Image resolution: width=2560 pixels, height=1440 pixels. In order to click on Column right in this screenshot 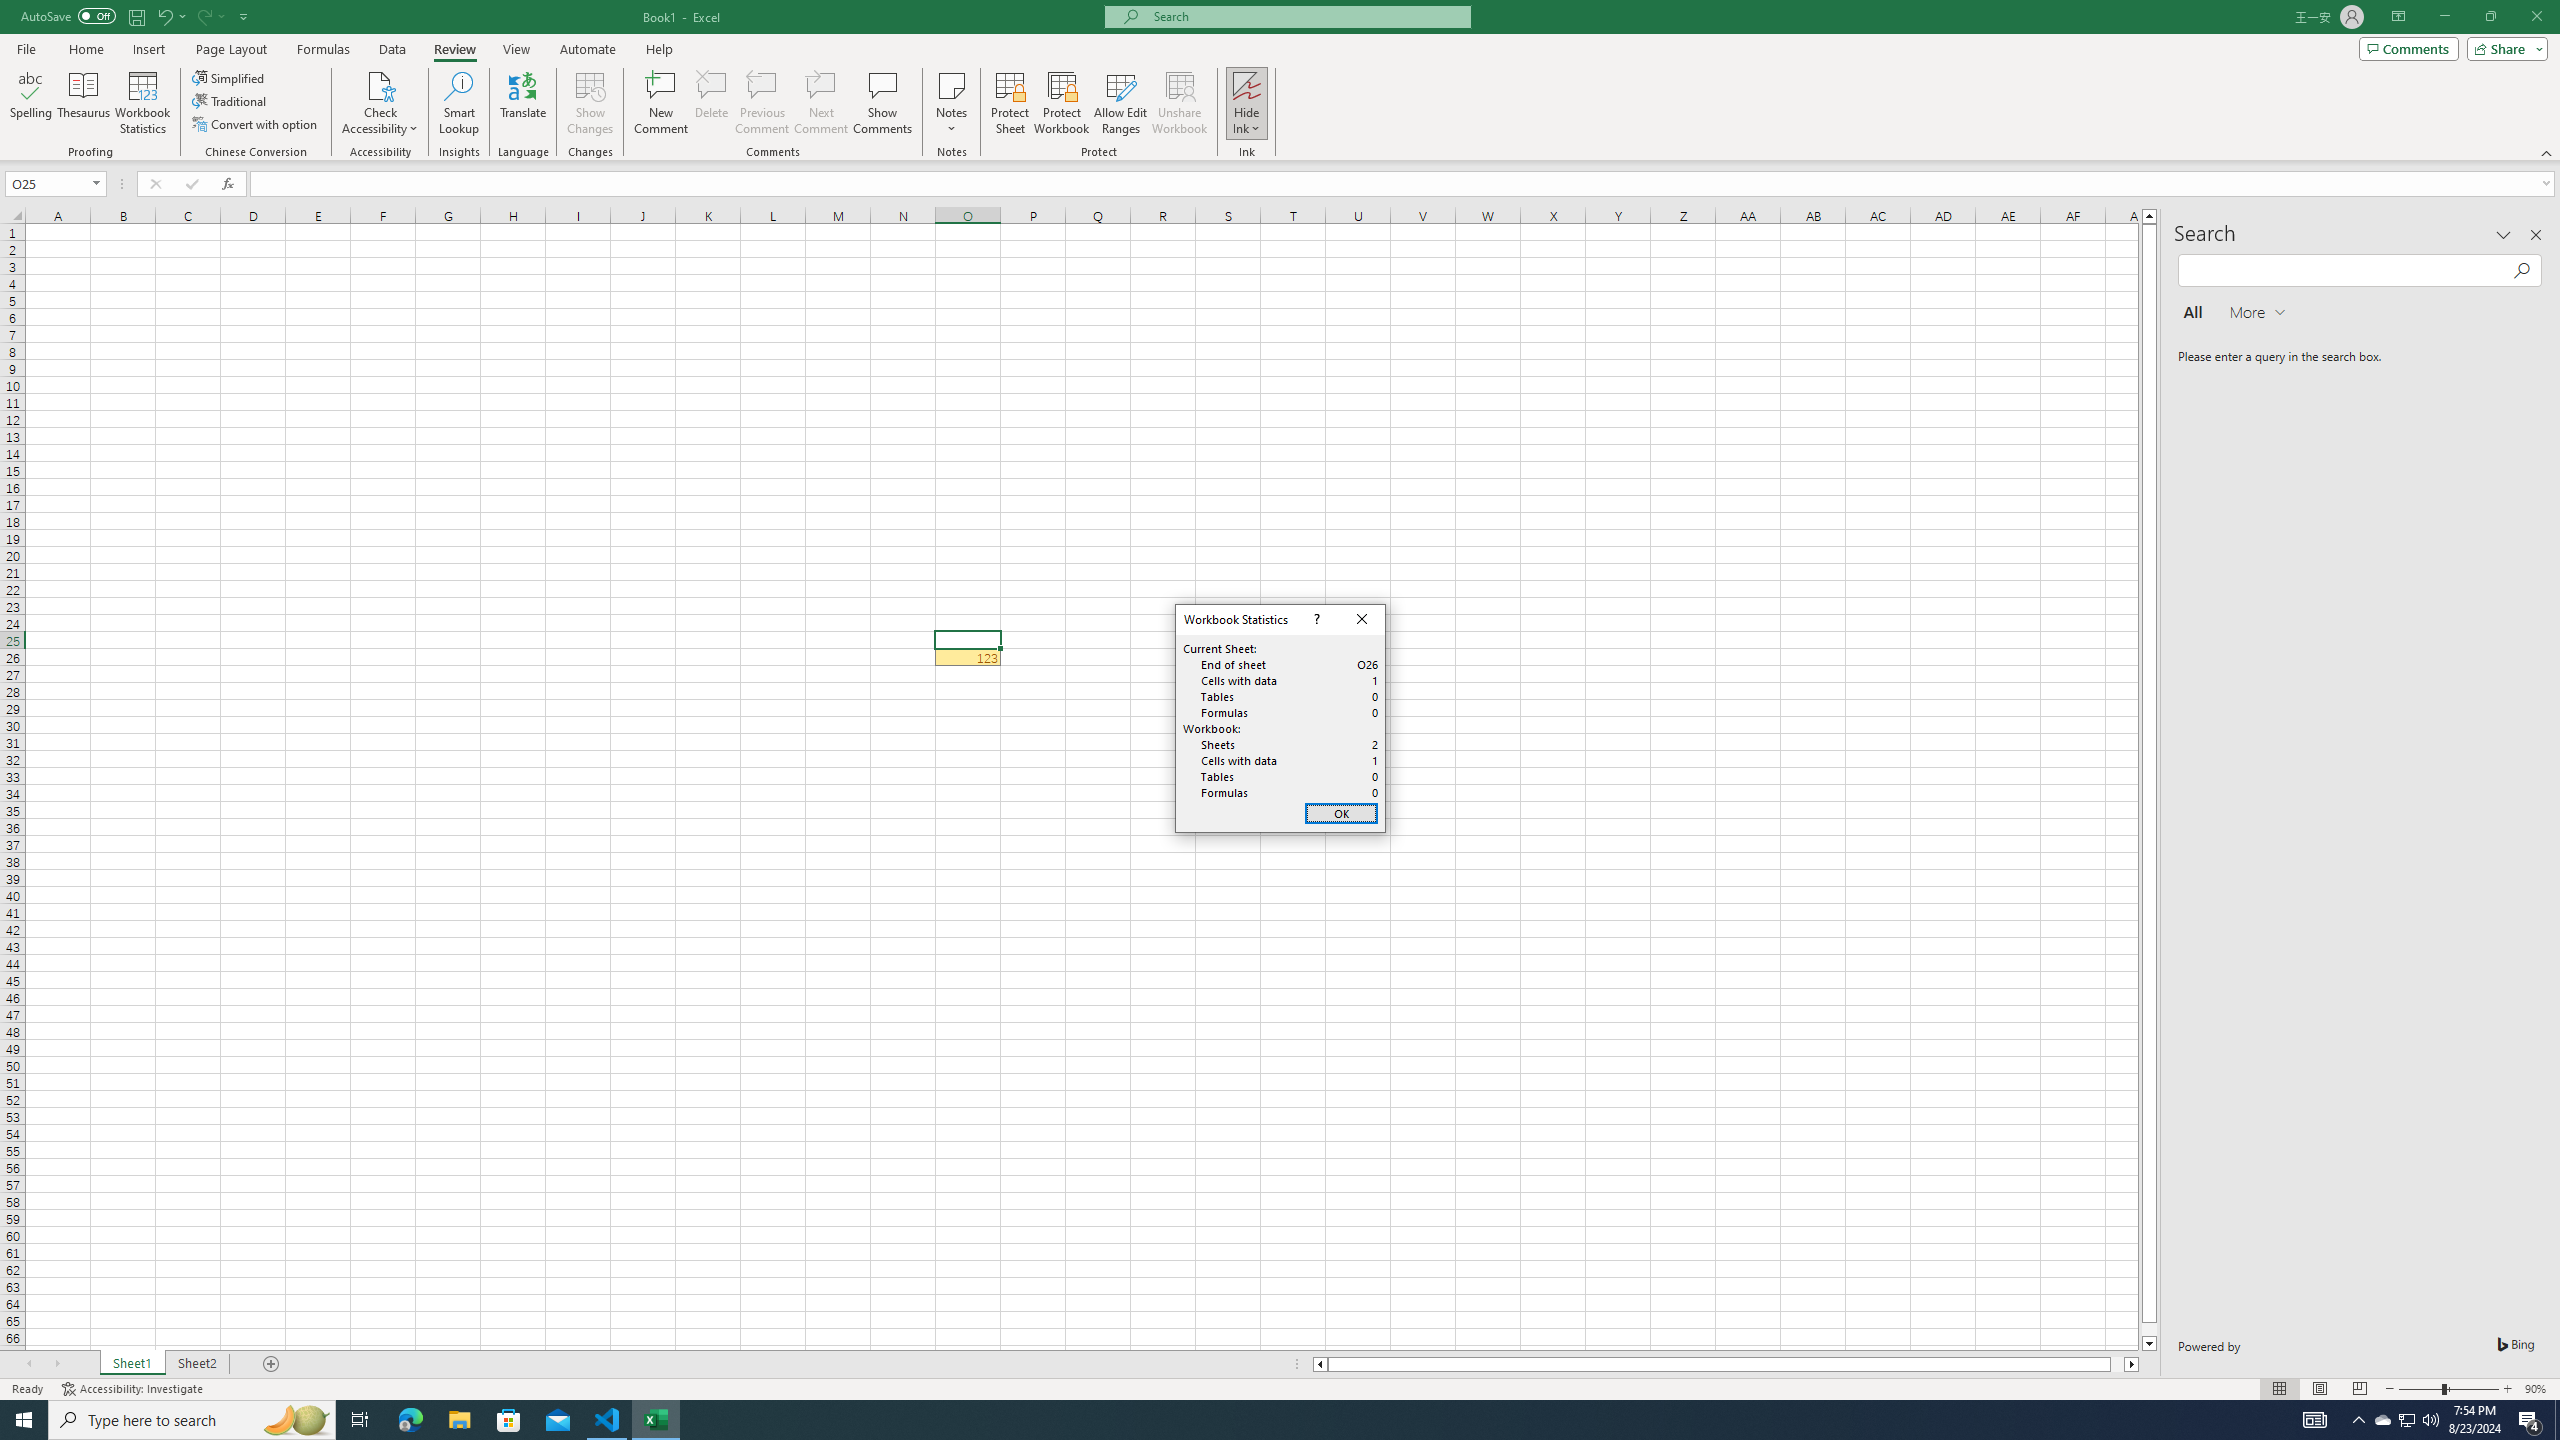, I will do `click(2132, 1364)`.